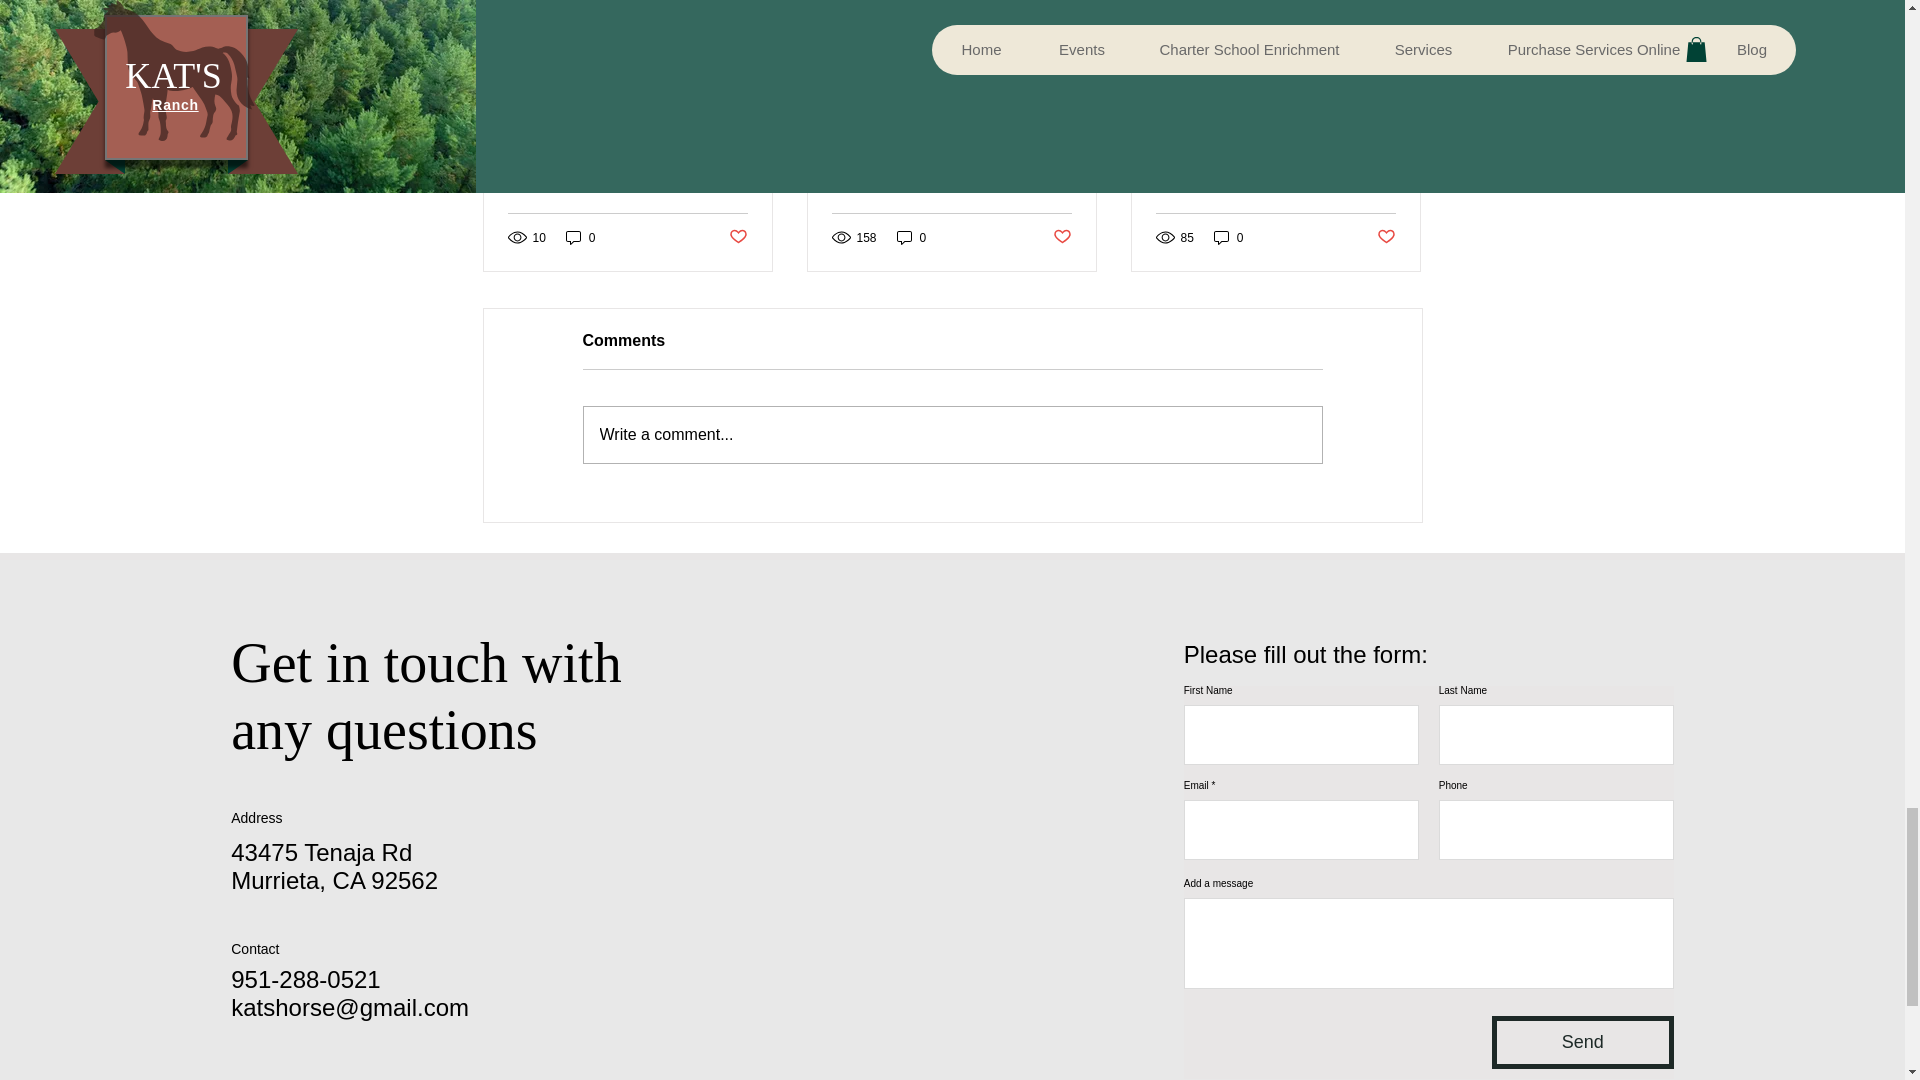  I want to click on 0, so click(580, 237).